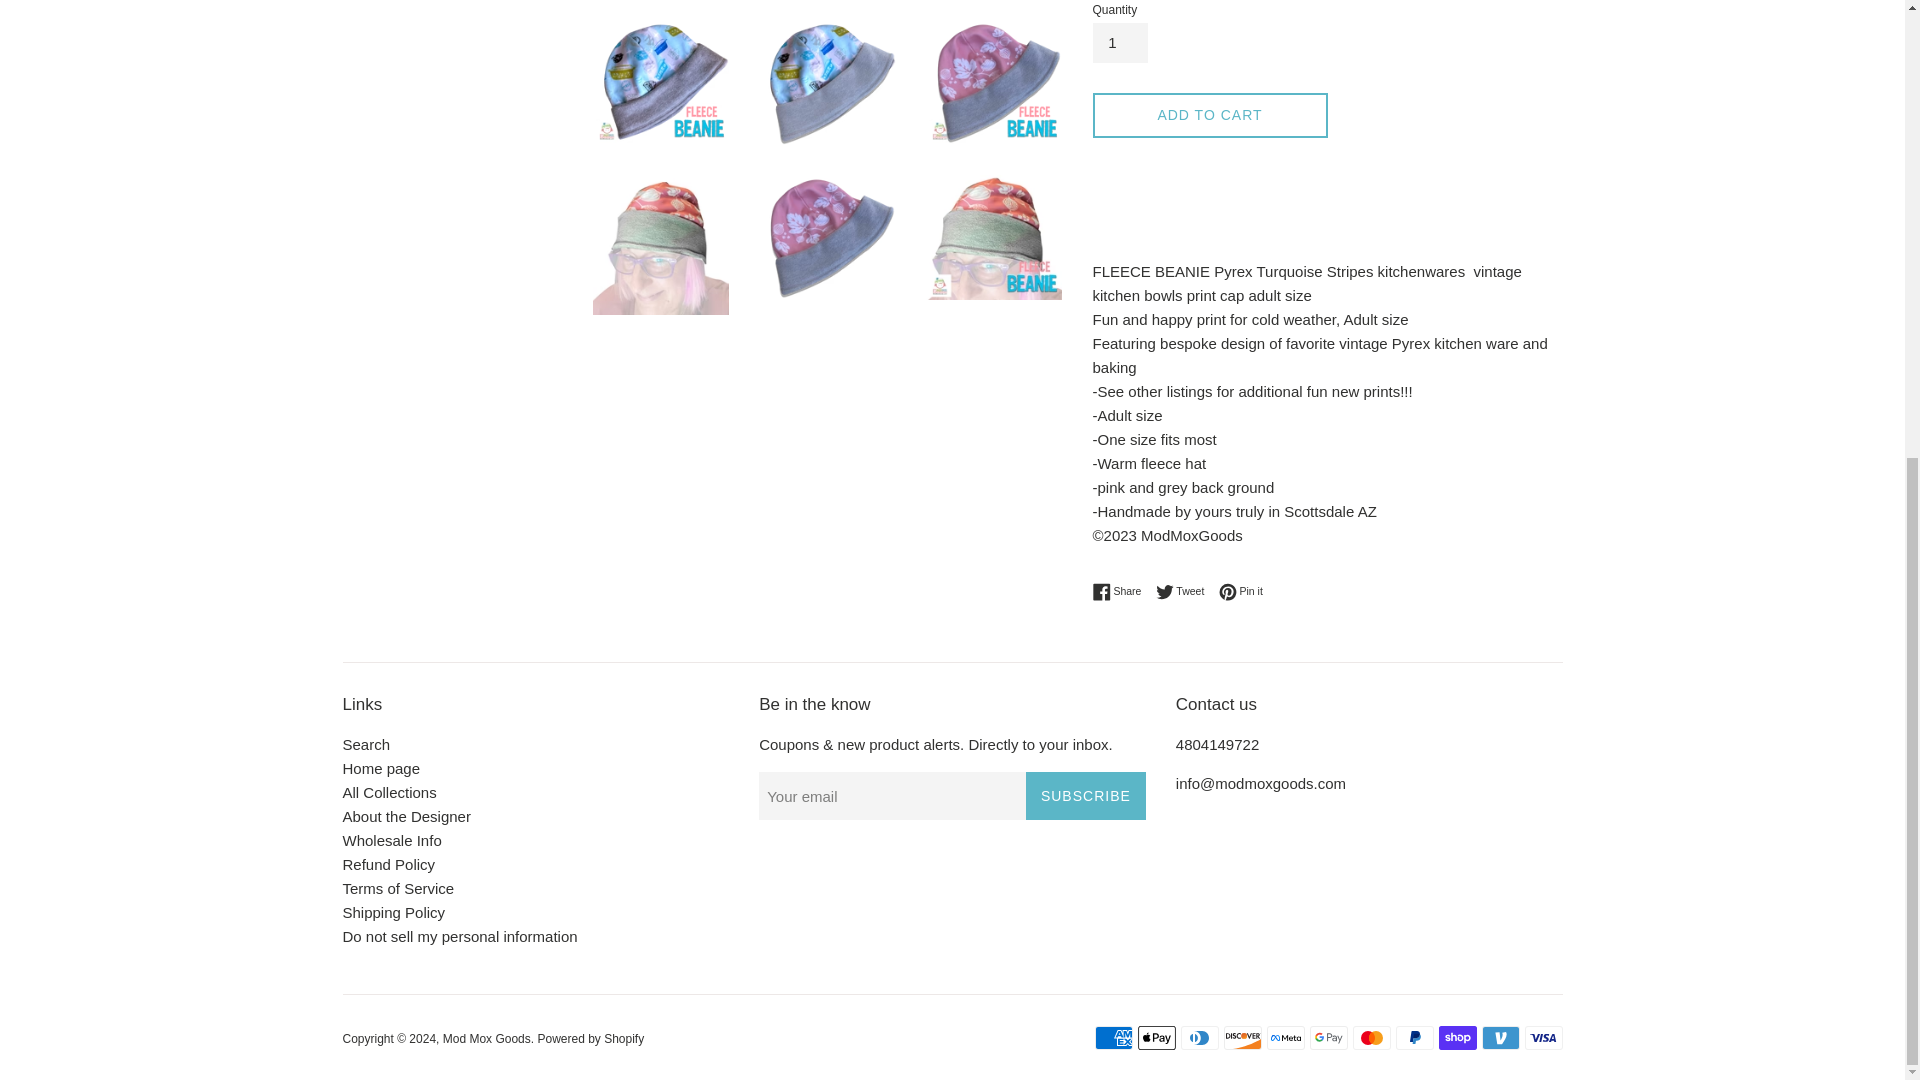  What do you see at coordinates (1121, 592) in the screenshot?
I see `Apple Pay` at bounding box center [1121, 592].